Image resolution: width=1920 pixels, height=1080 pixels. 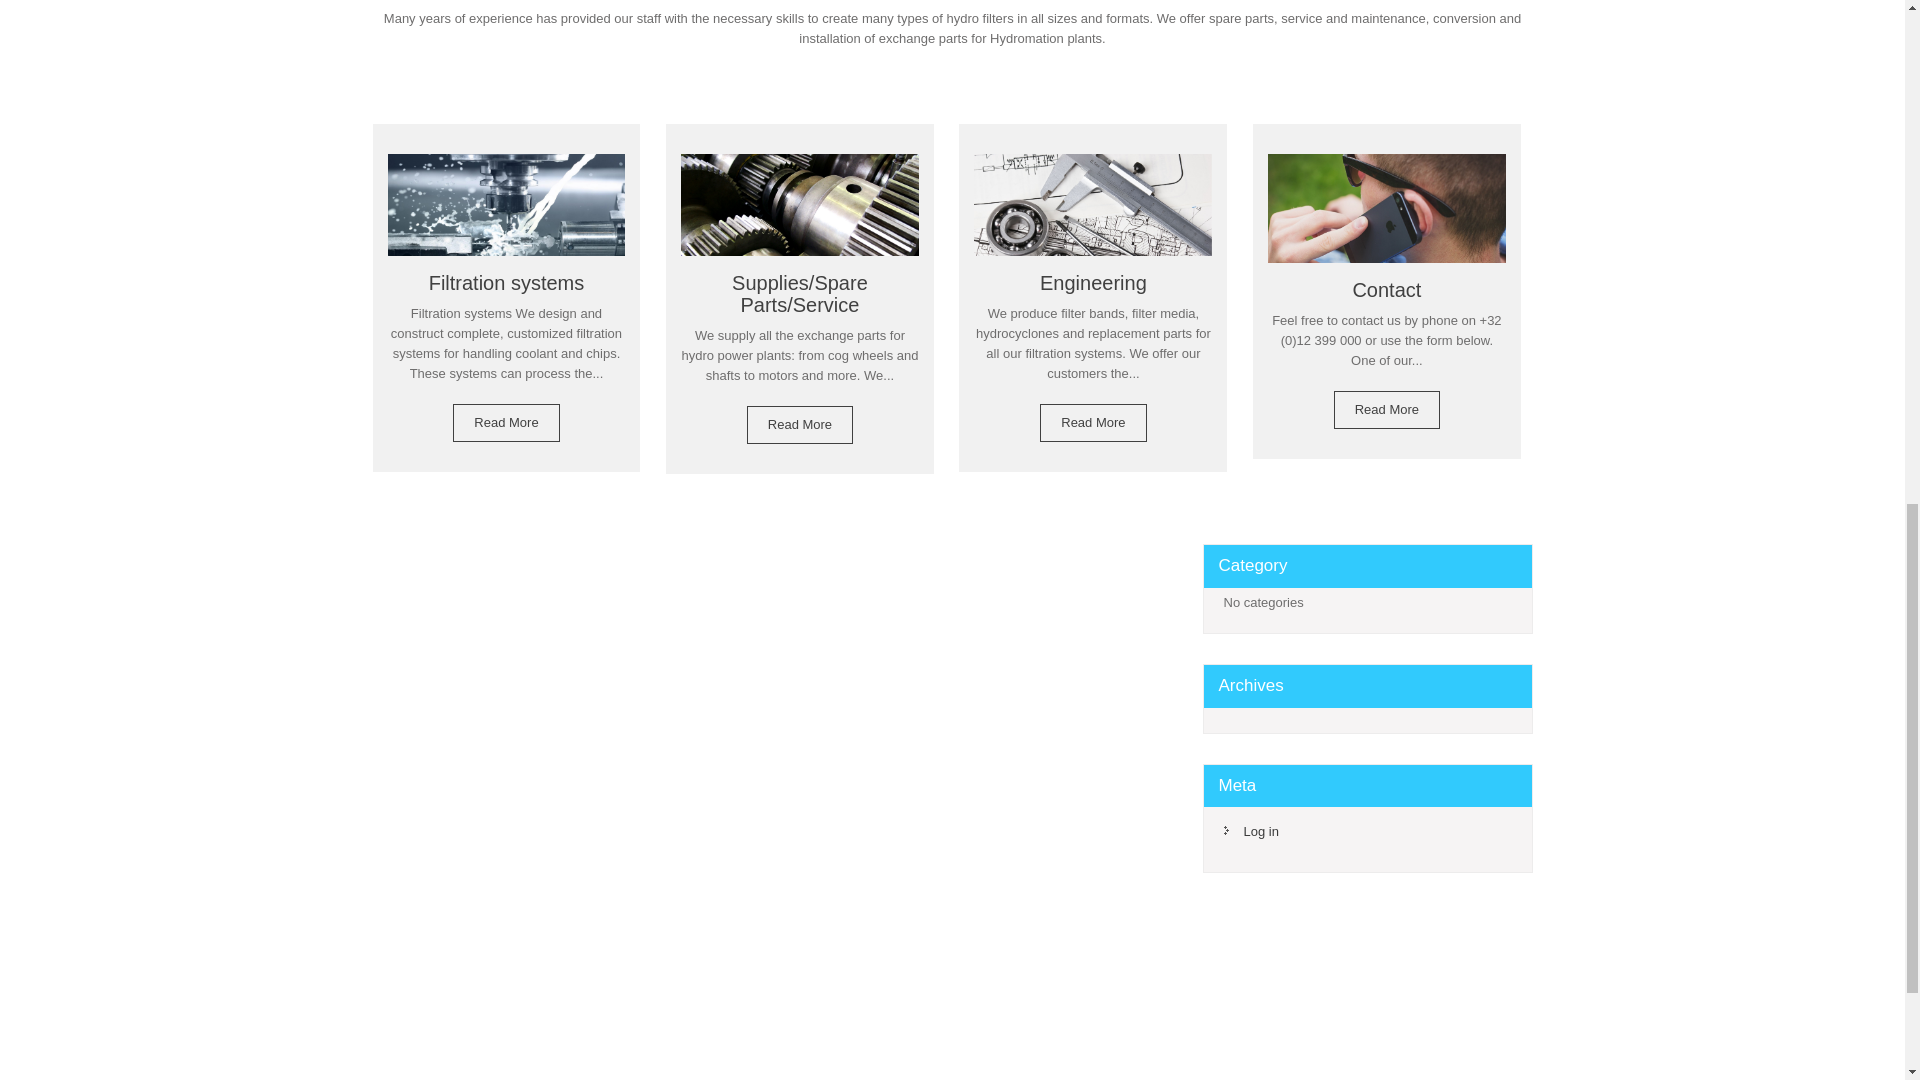 I want to click on Read More, so click(x=506, y=422).